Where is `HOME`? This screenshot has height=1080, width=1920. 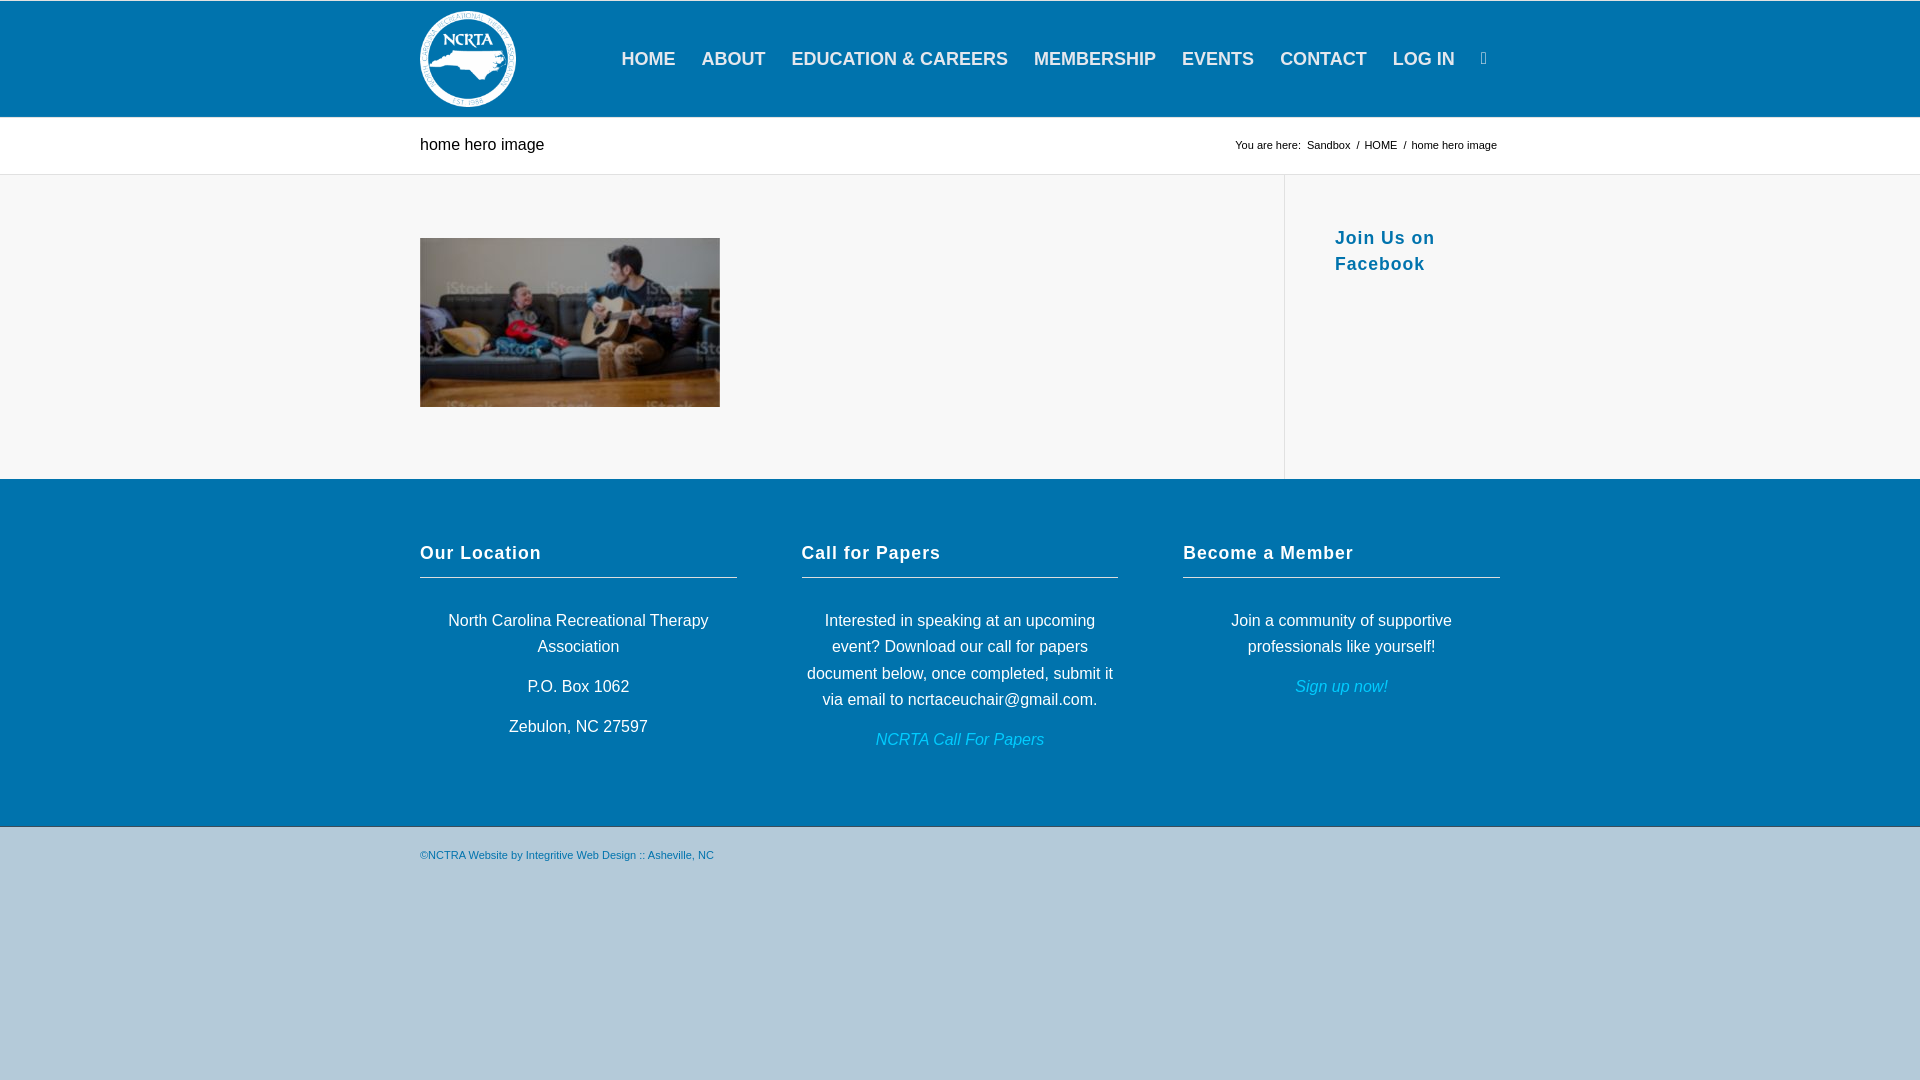
HOME is located at coordinates (1380, 146).